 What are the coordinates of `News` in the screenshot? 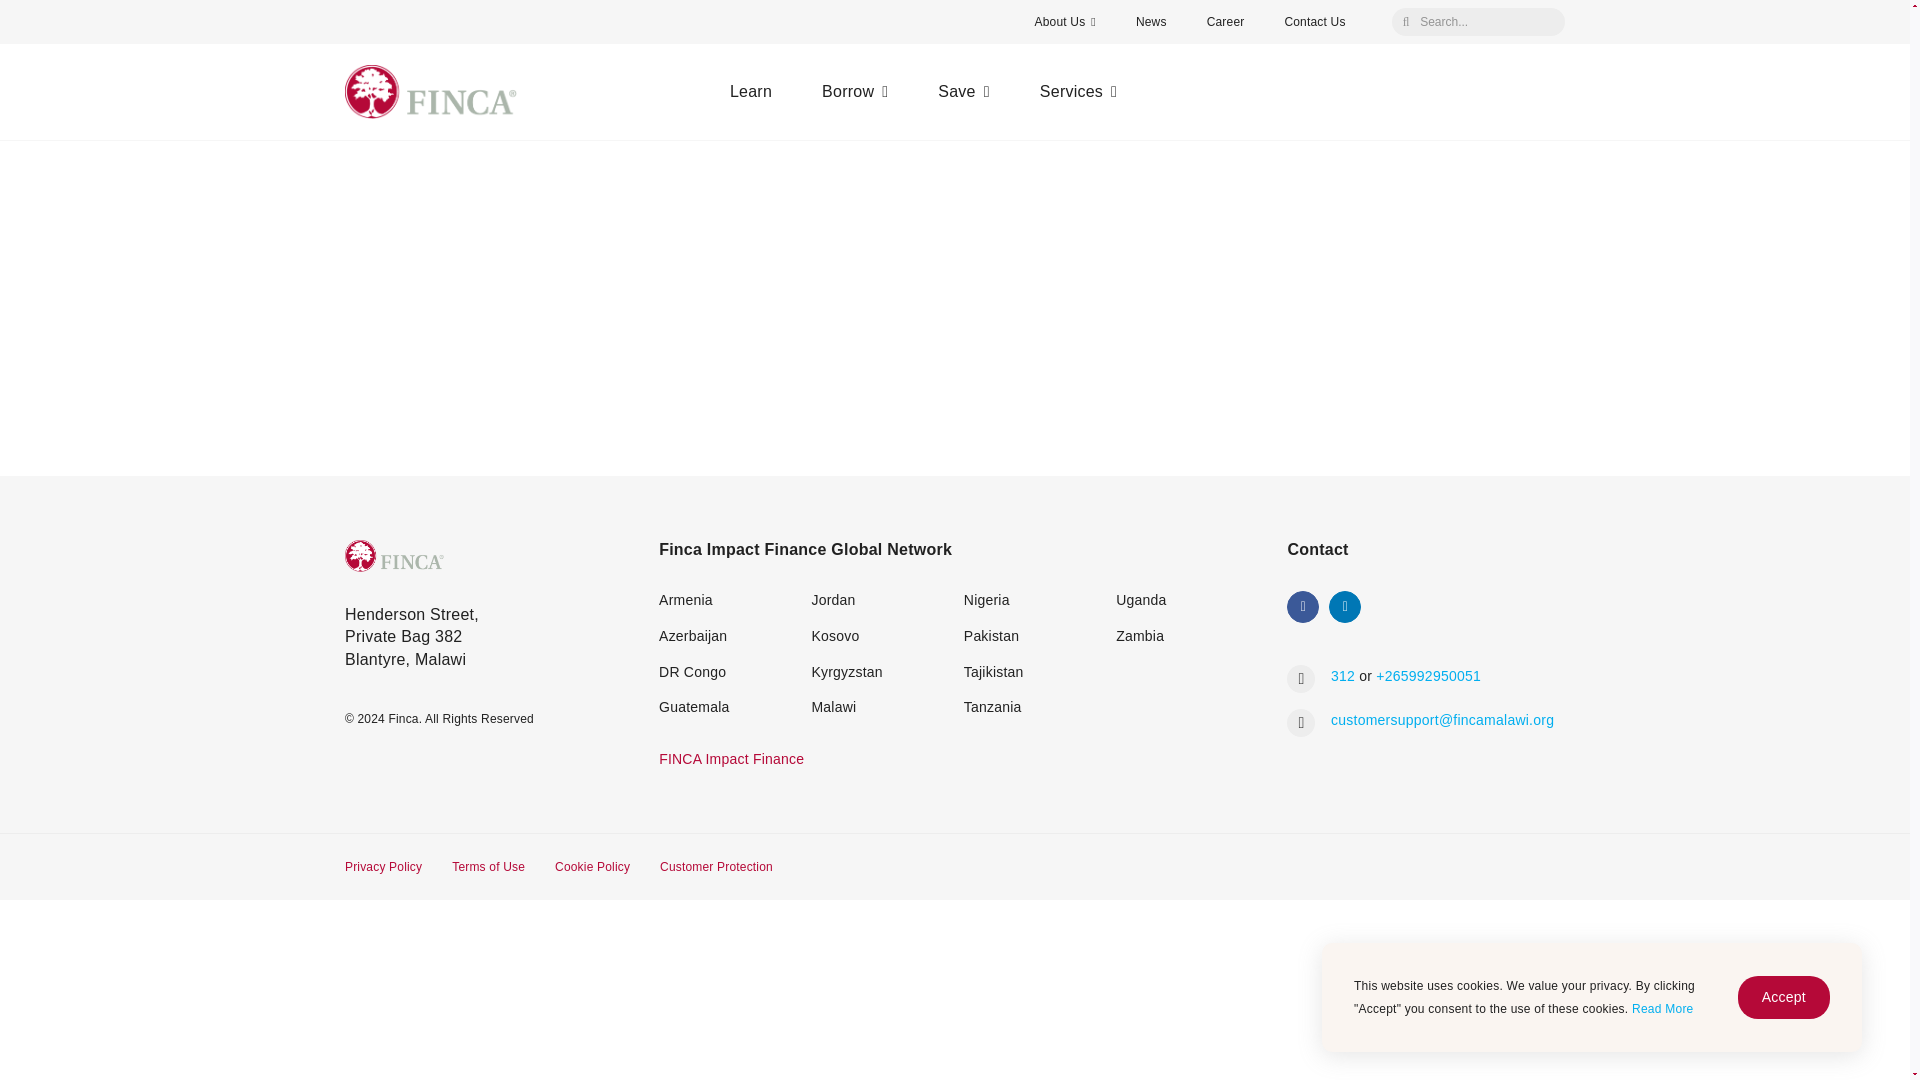 It's located at (1150, 22).